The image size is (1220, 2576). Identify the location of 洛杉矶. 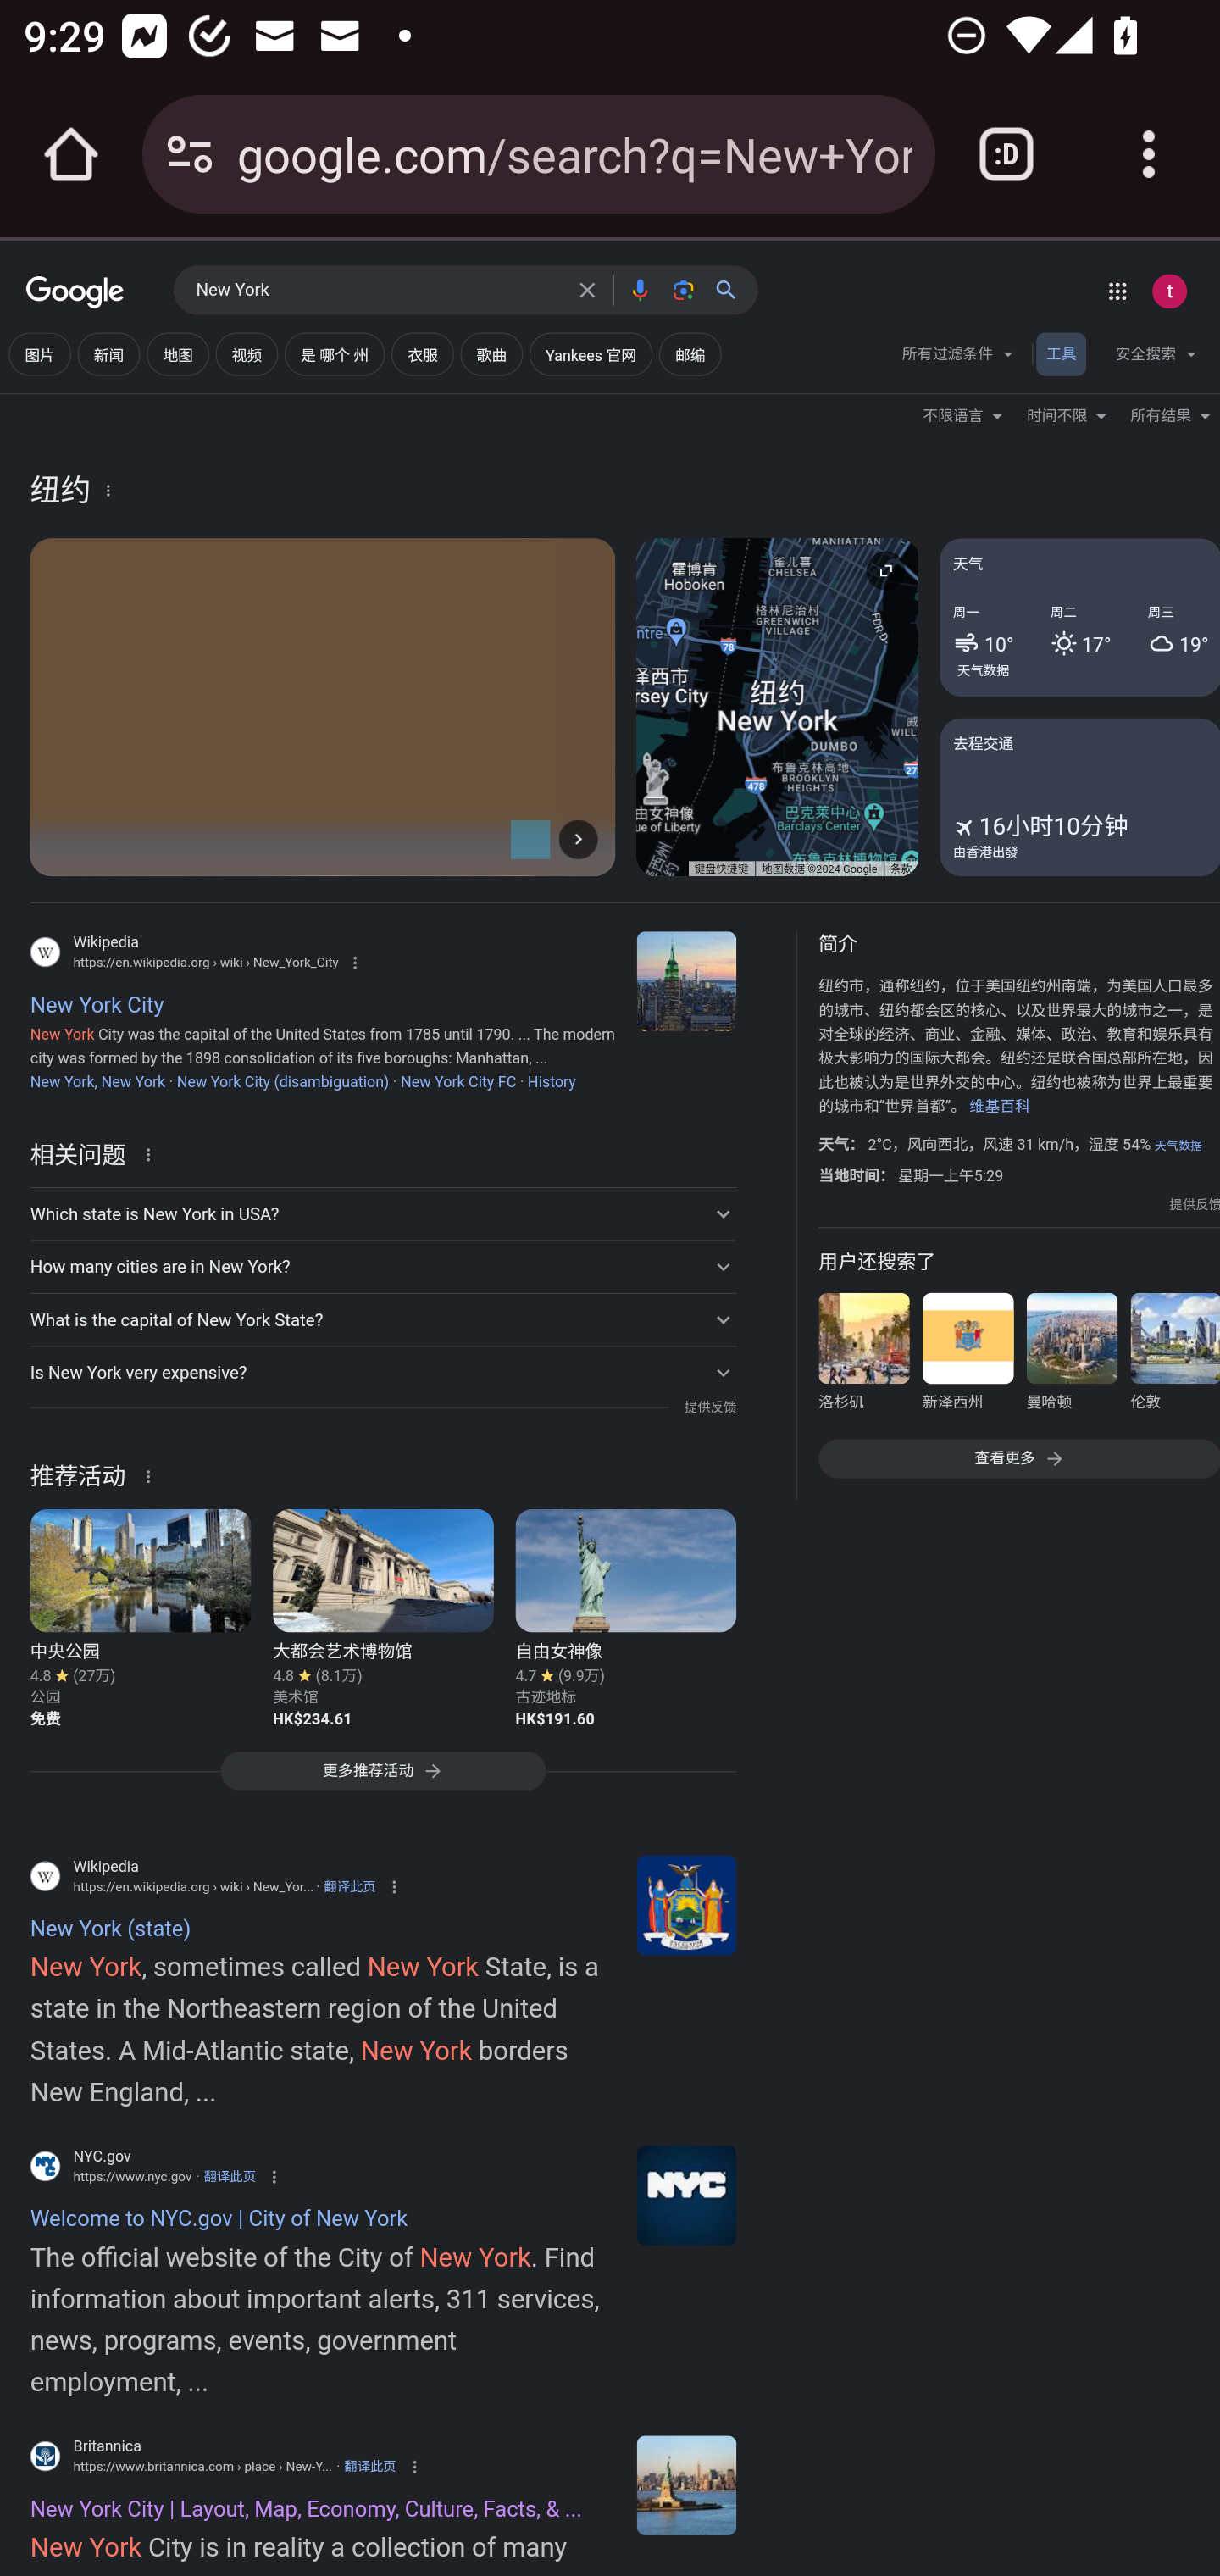
(864, 1357).